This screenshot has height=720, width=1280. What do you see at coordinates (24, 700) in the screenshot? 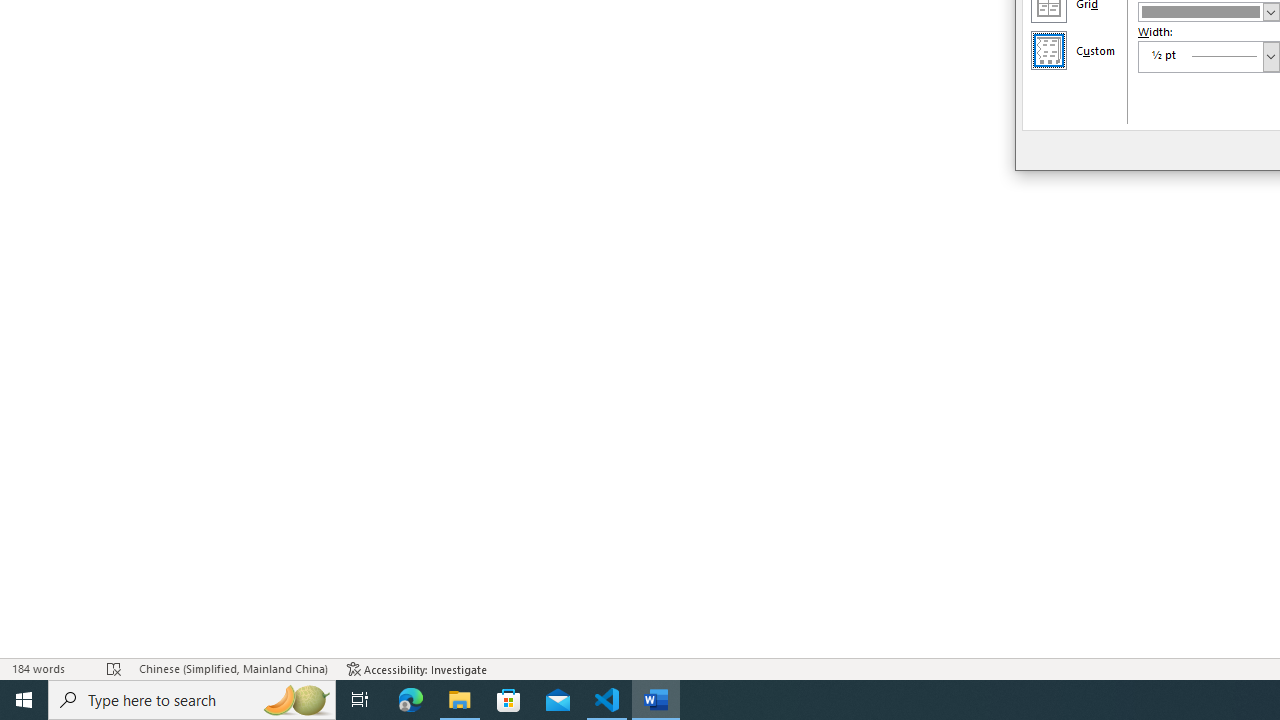
I see `Start` at bounding box center [24, 700].